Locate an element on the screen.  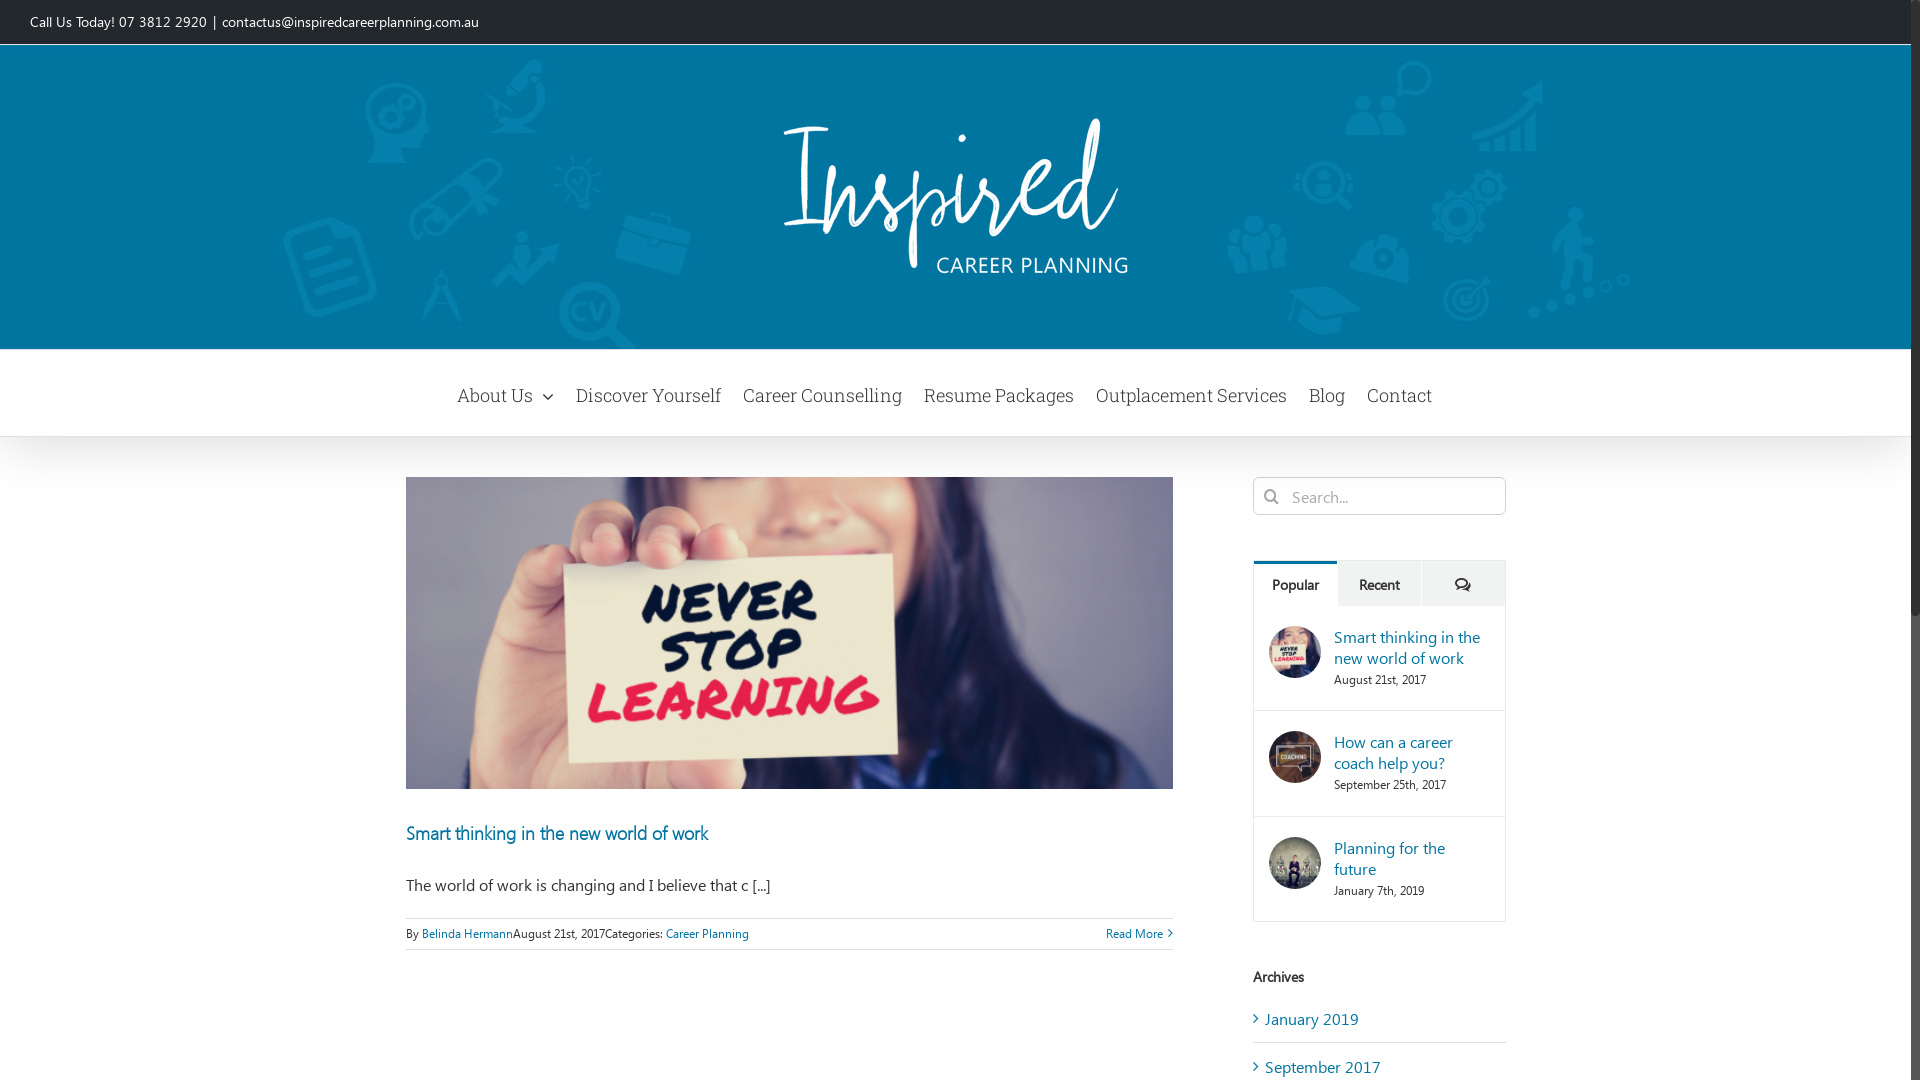
Blog is located at coordinates (1327, 393).